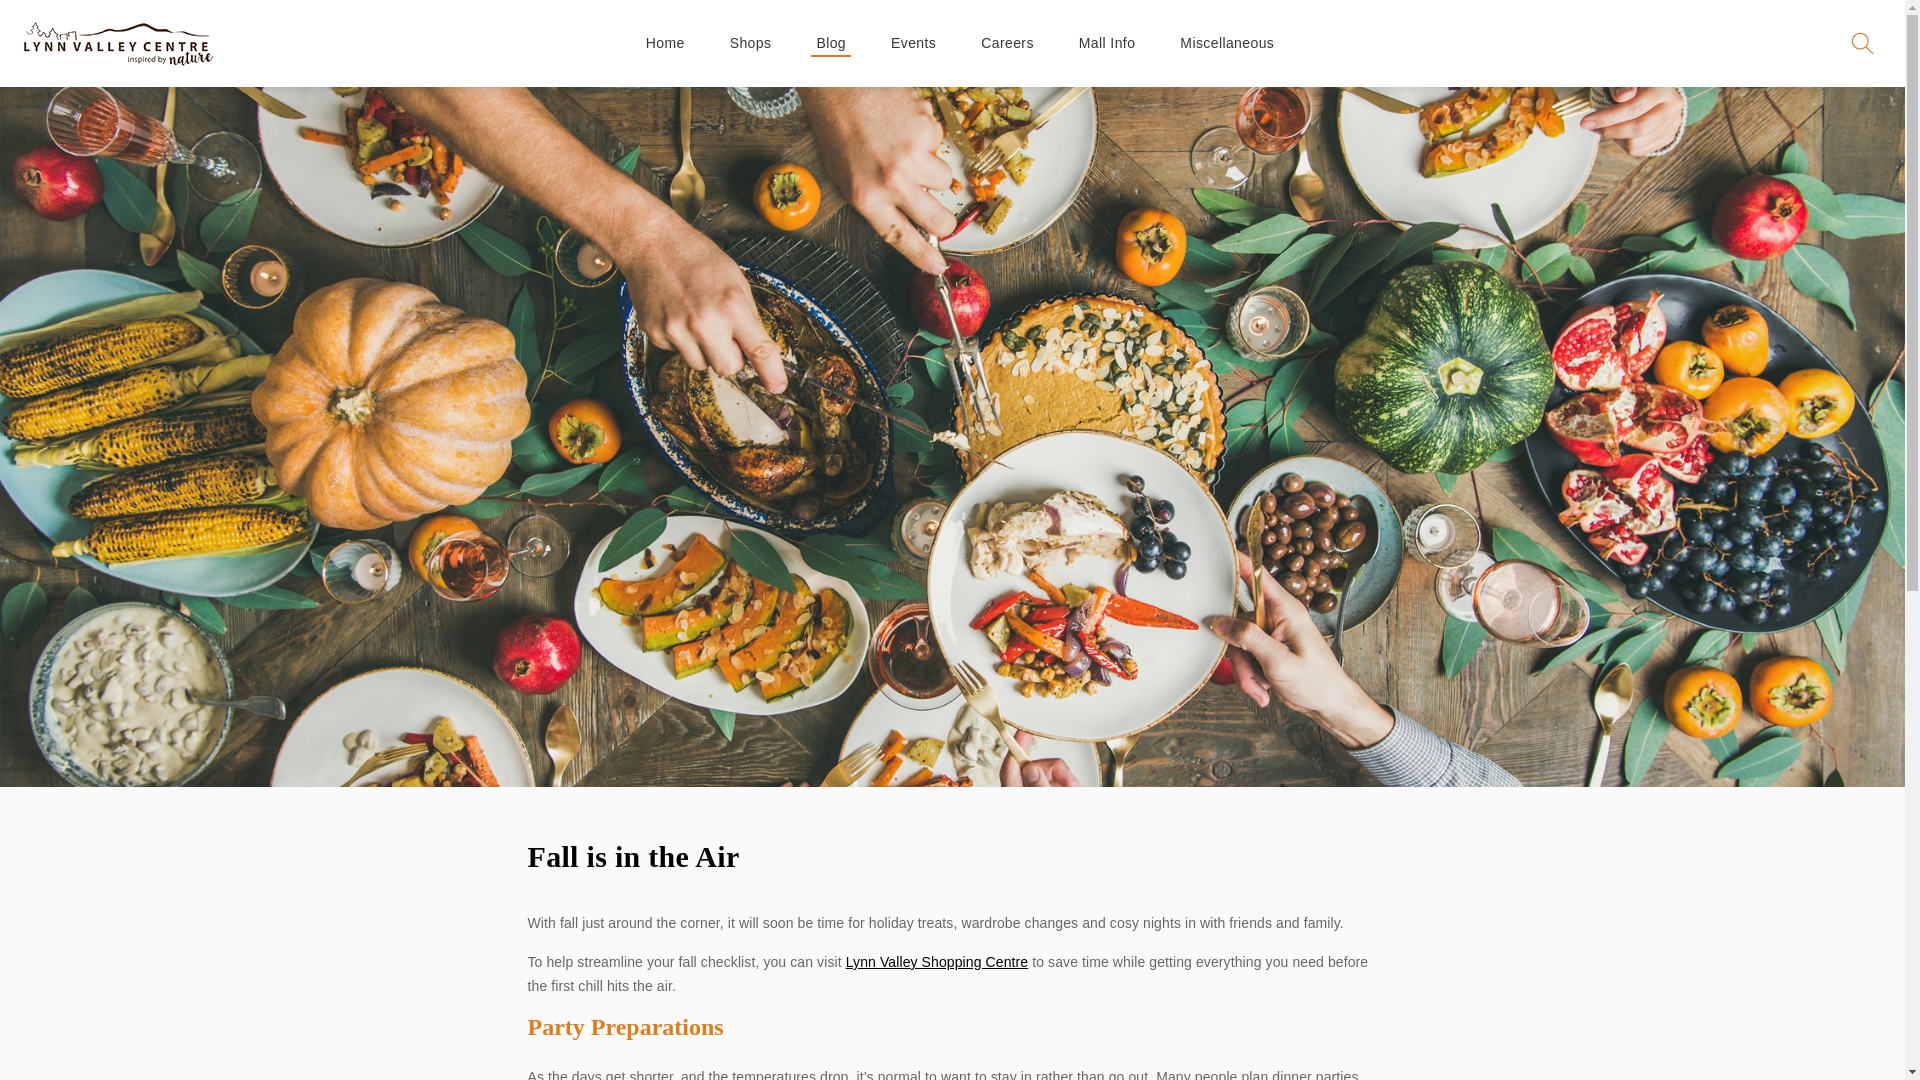  I want to click on Home, so click(665, 42).